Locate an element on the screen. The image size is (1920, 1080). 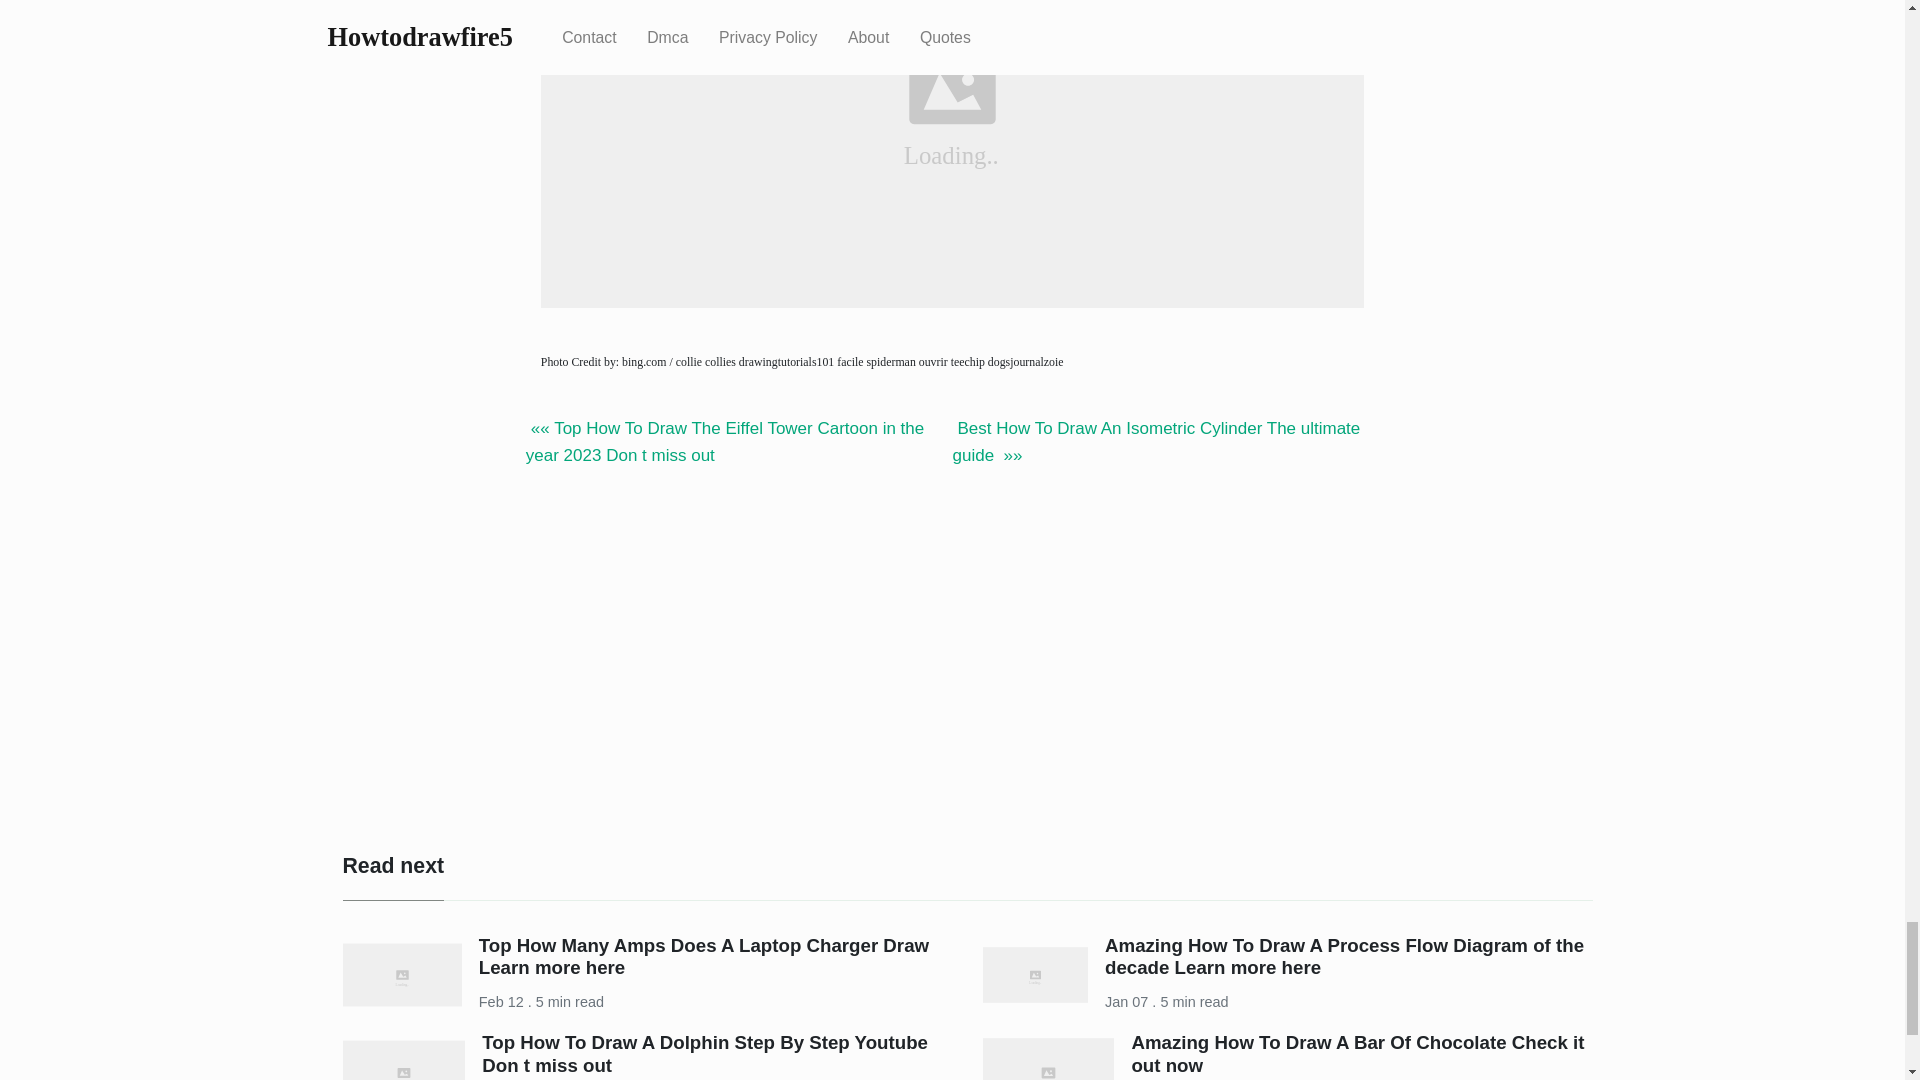
Amazing How To Draw A Bar Of Chocolate Check it out now is located at coordinates (1357, 1053).